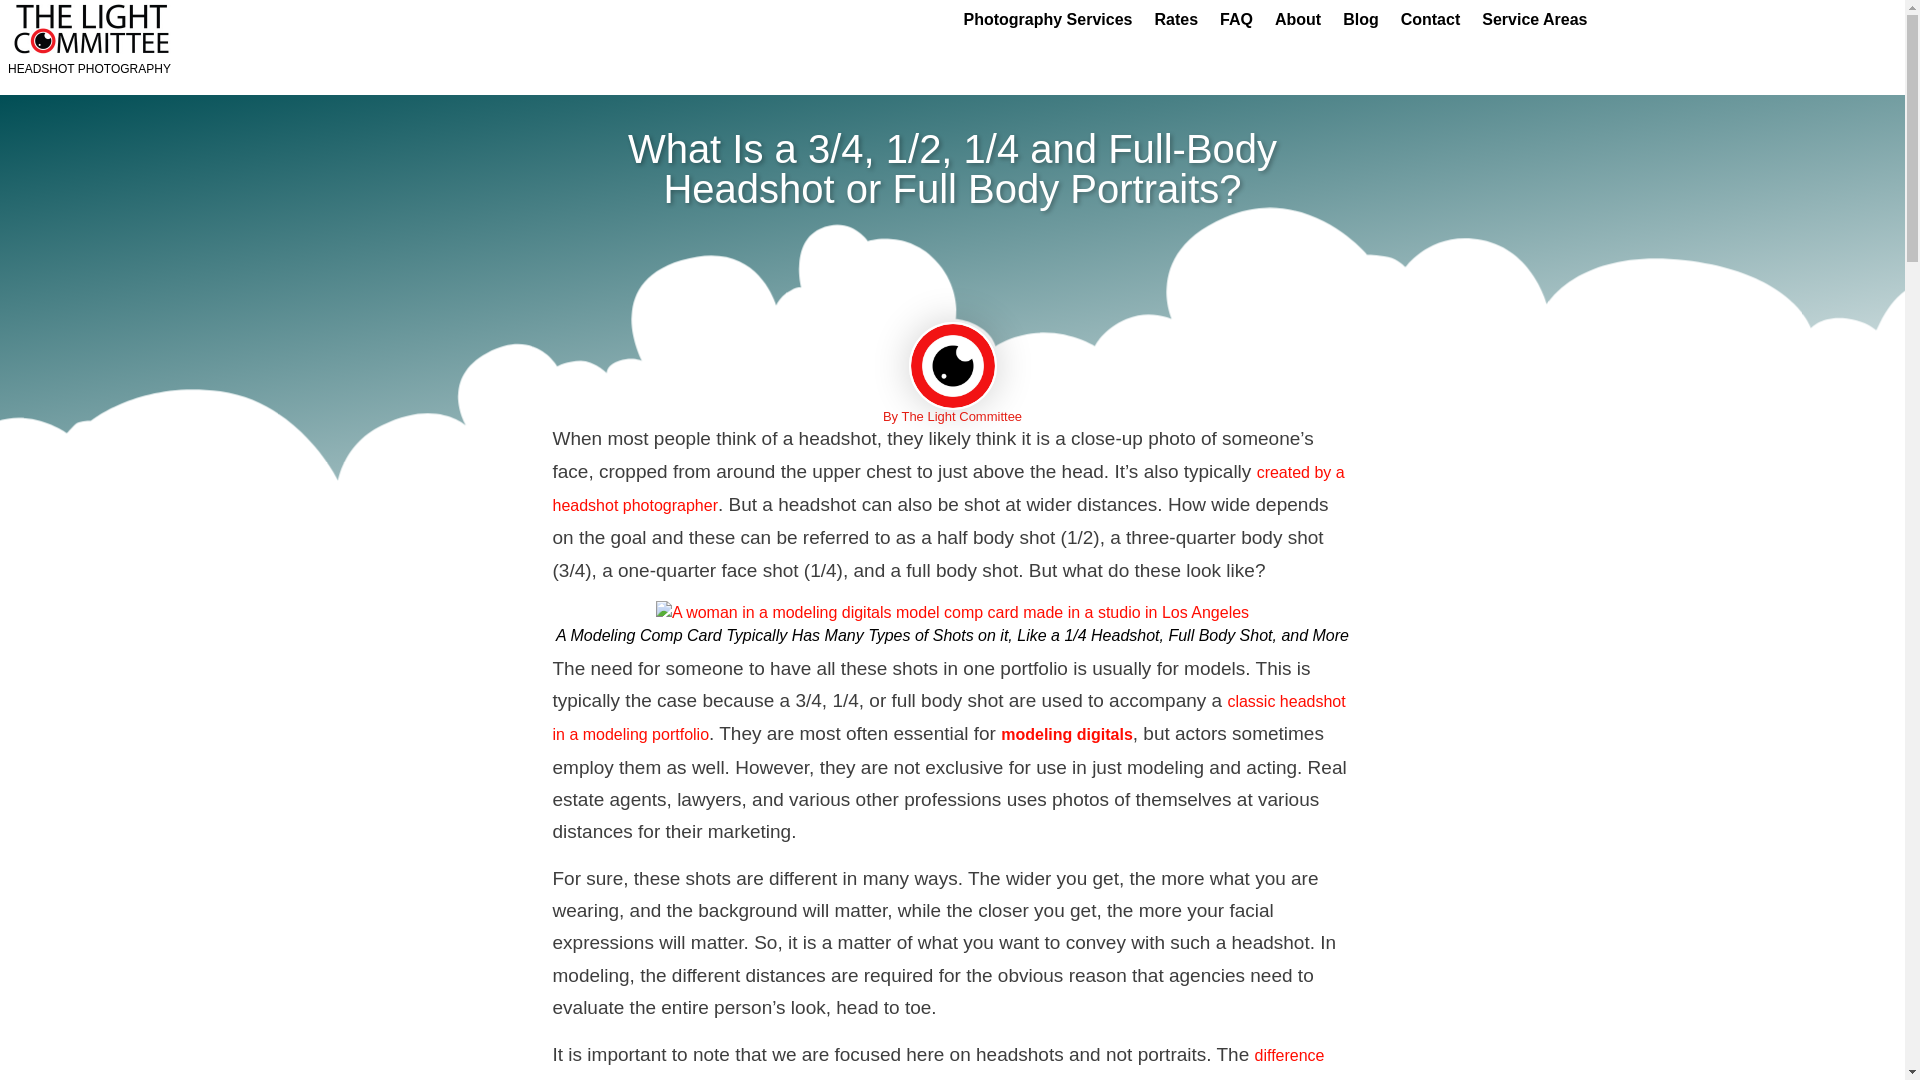 The image size is (1920, 1080). What do you see at coordinates (952, 612) in the screenshot?
I see `The Light Committee` at bounding box center [952, 612].